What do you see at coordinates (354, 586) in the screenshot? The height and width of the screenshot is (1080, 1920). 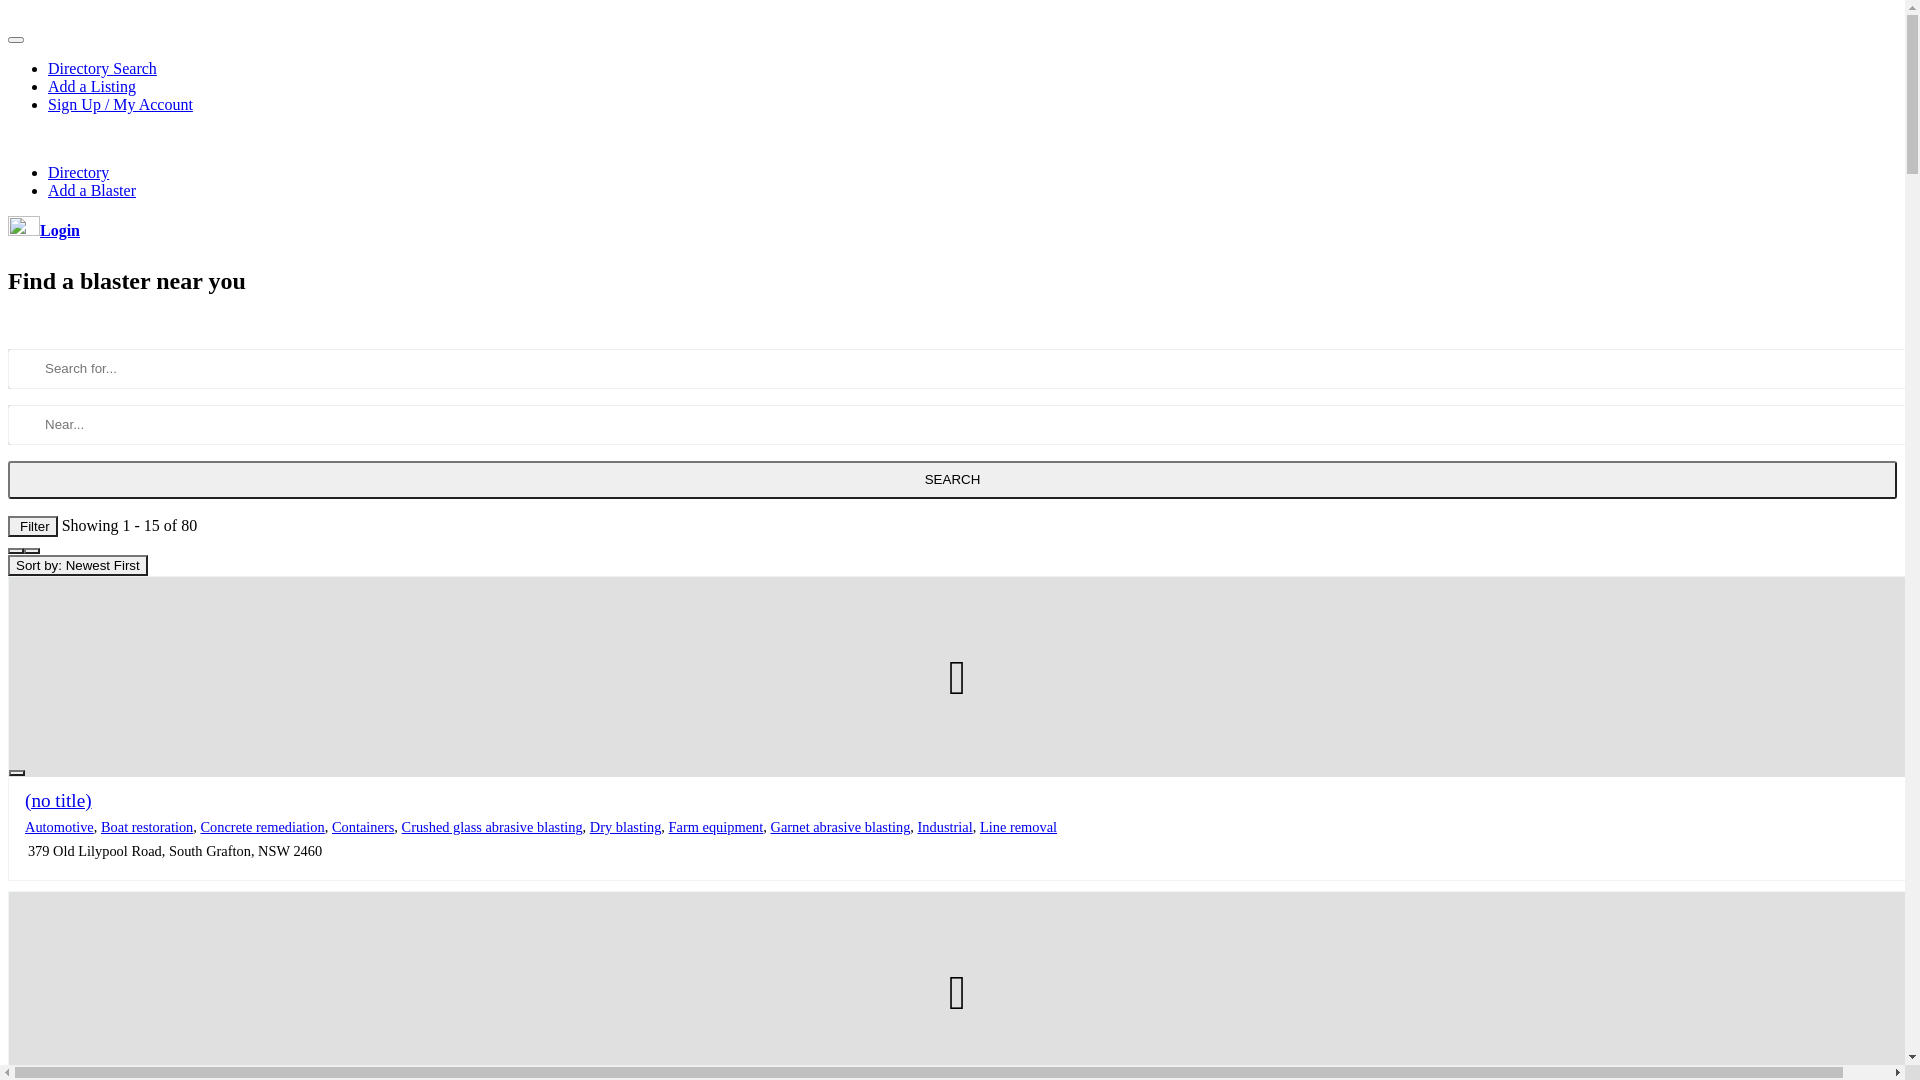 I see `Distance` at bounding box center [354, 586].